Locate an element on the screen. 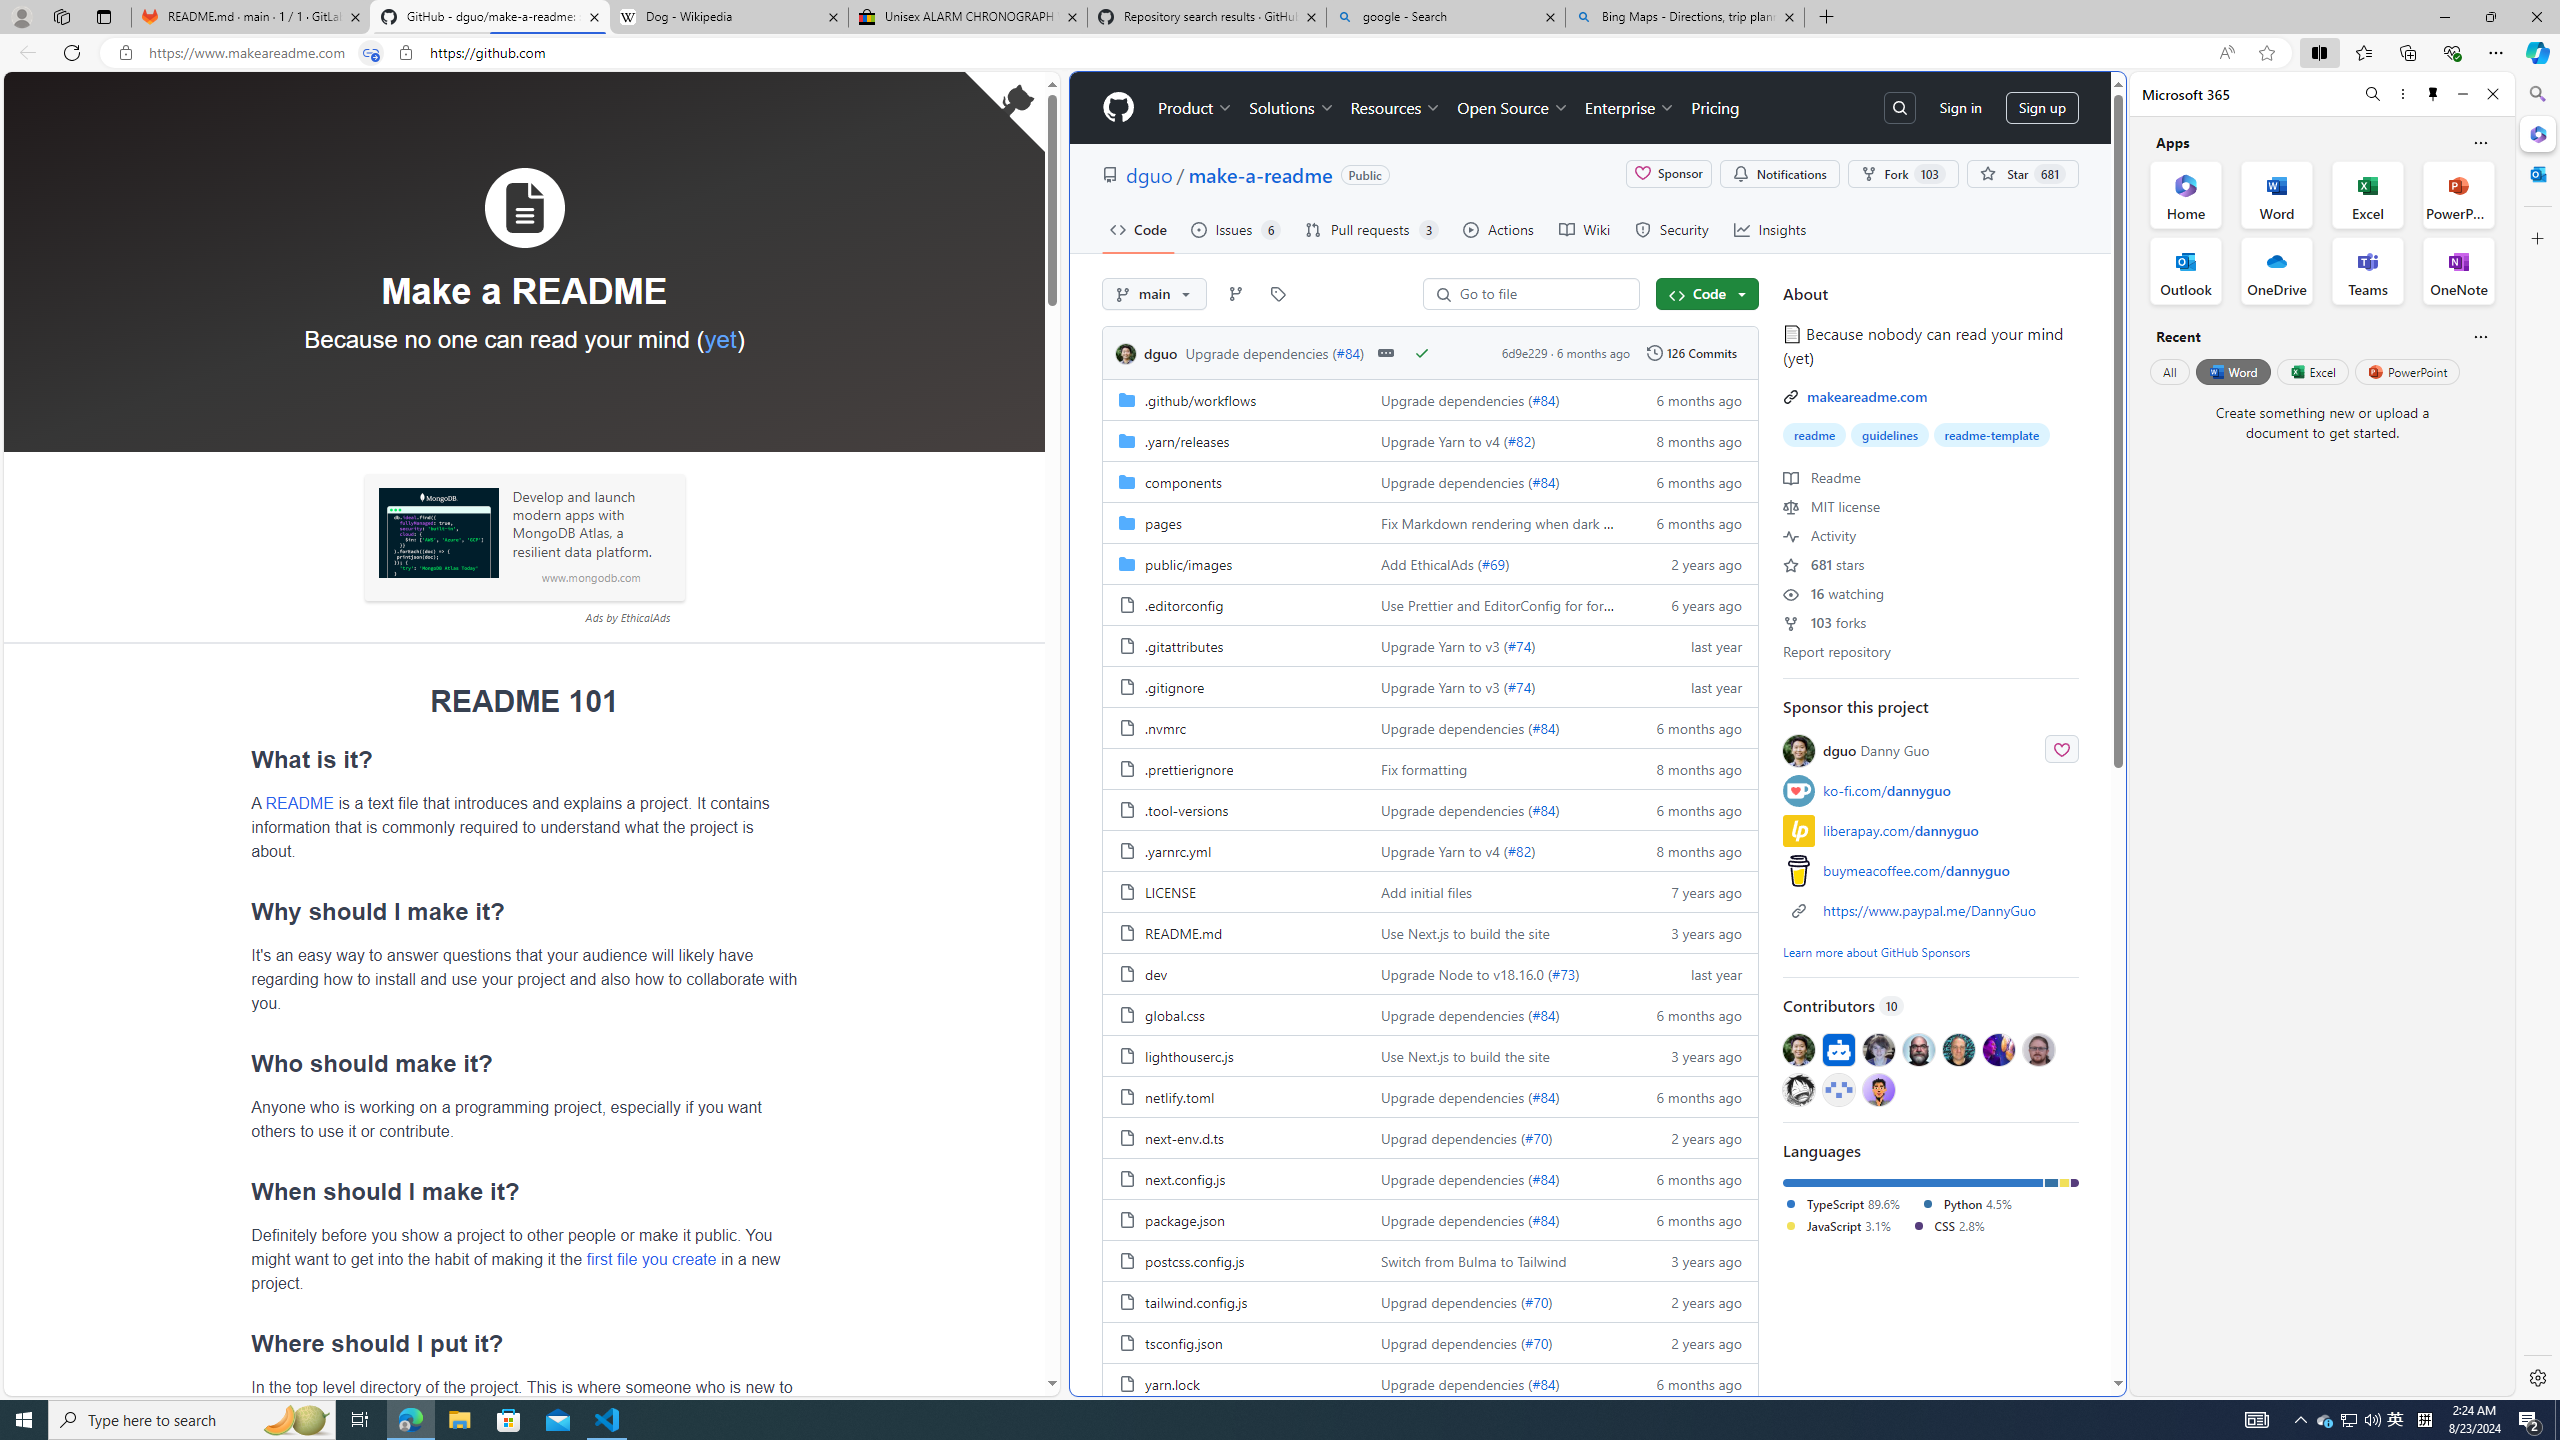  @dependabot[bot] is located at coordinates (1839, 1048).